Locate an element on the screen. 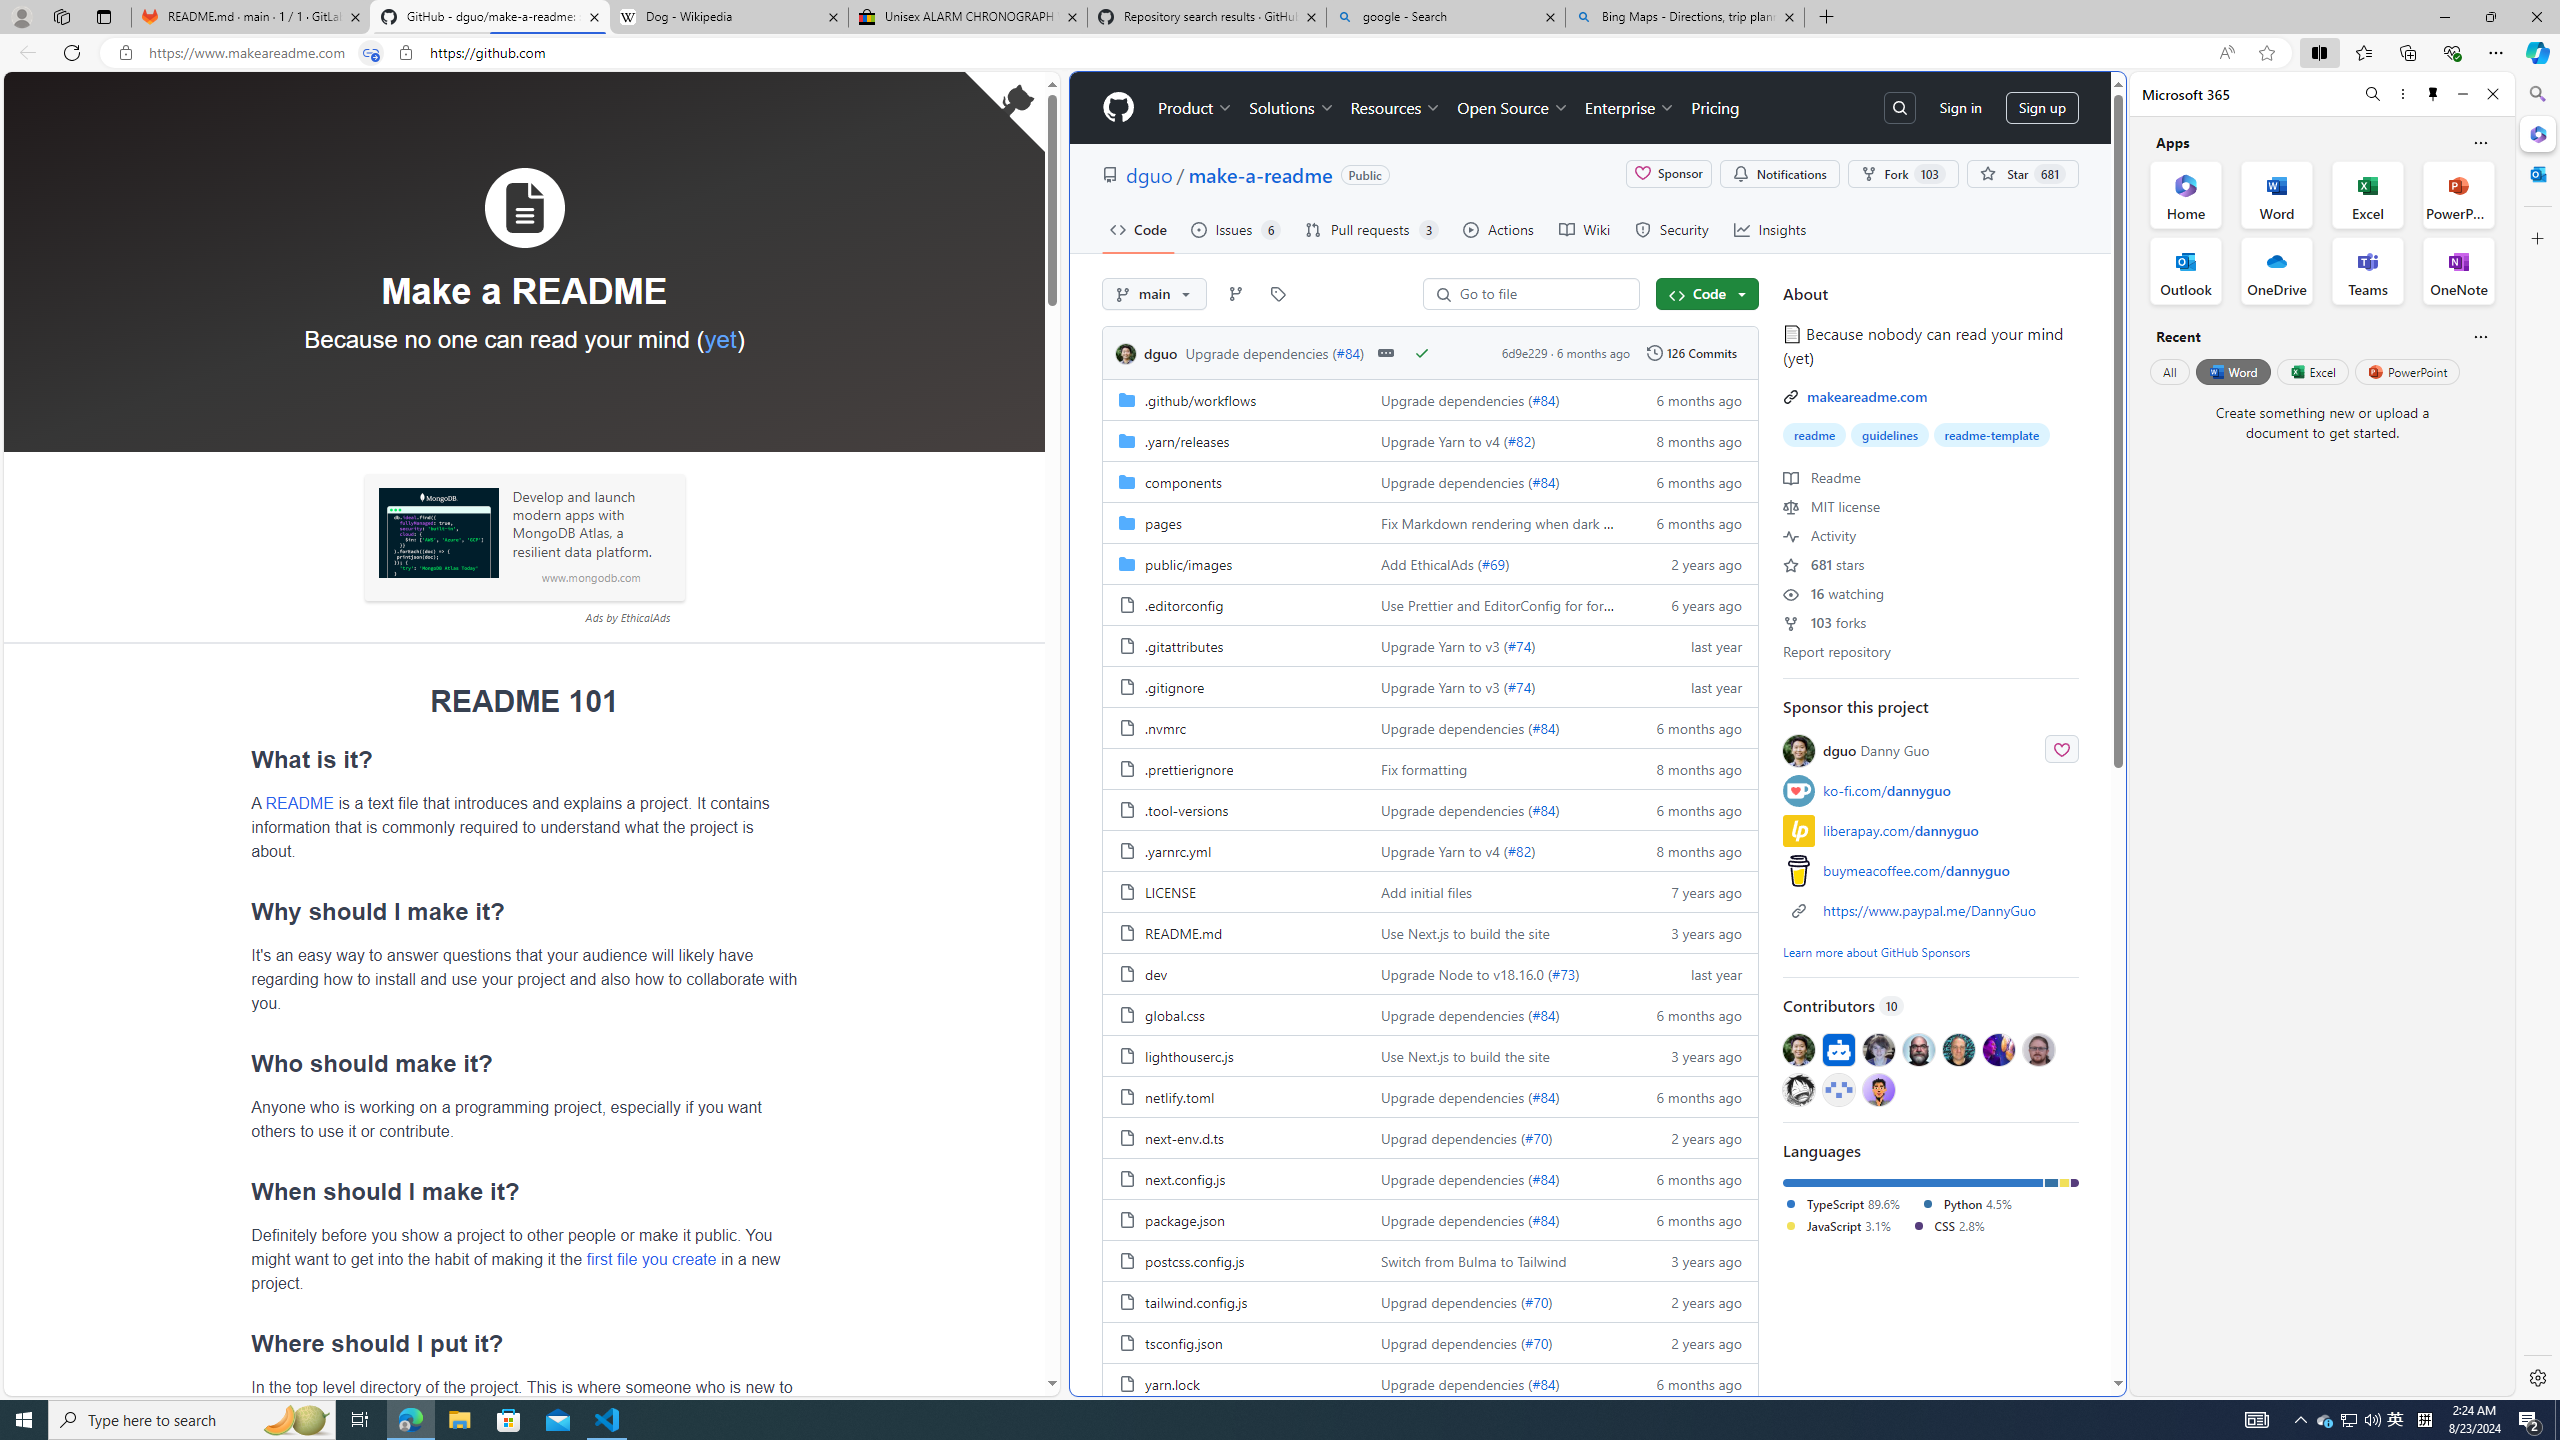  @dependabot[bot] is located at coordinates (1839, 1048).